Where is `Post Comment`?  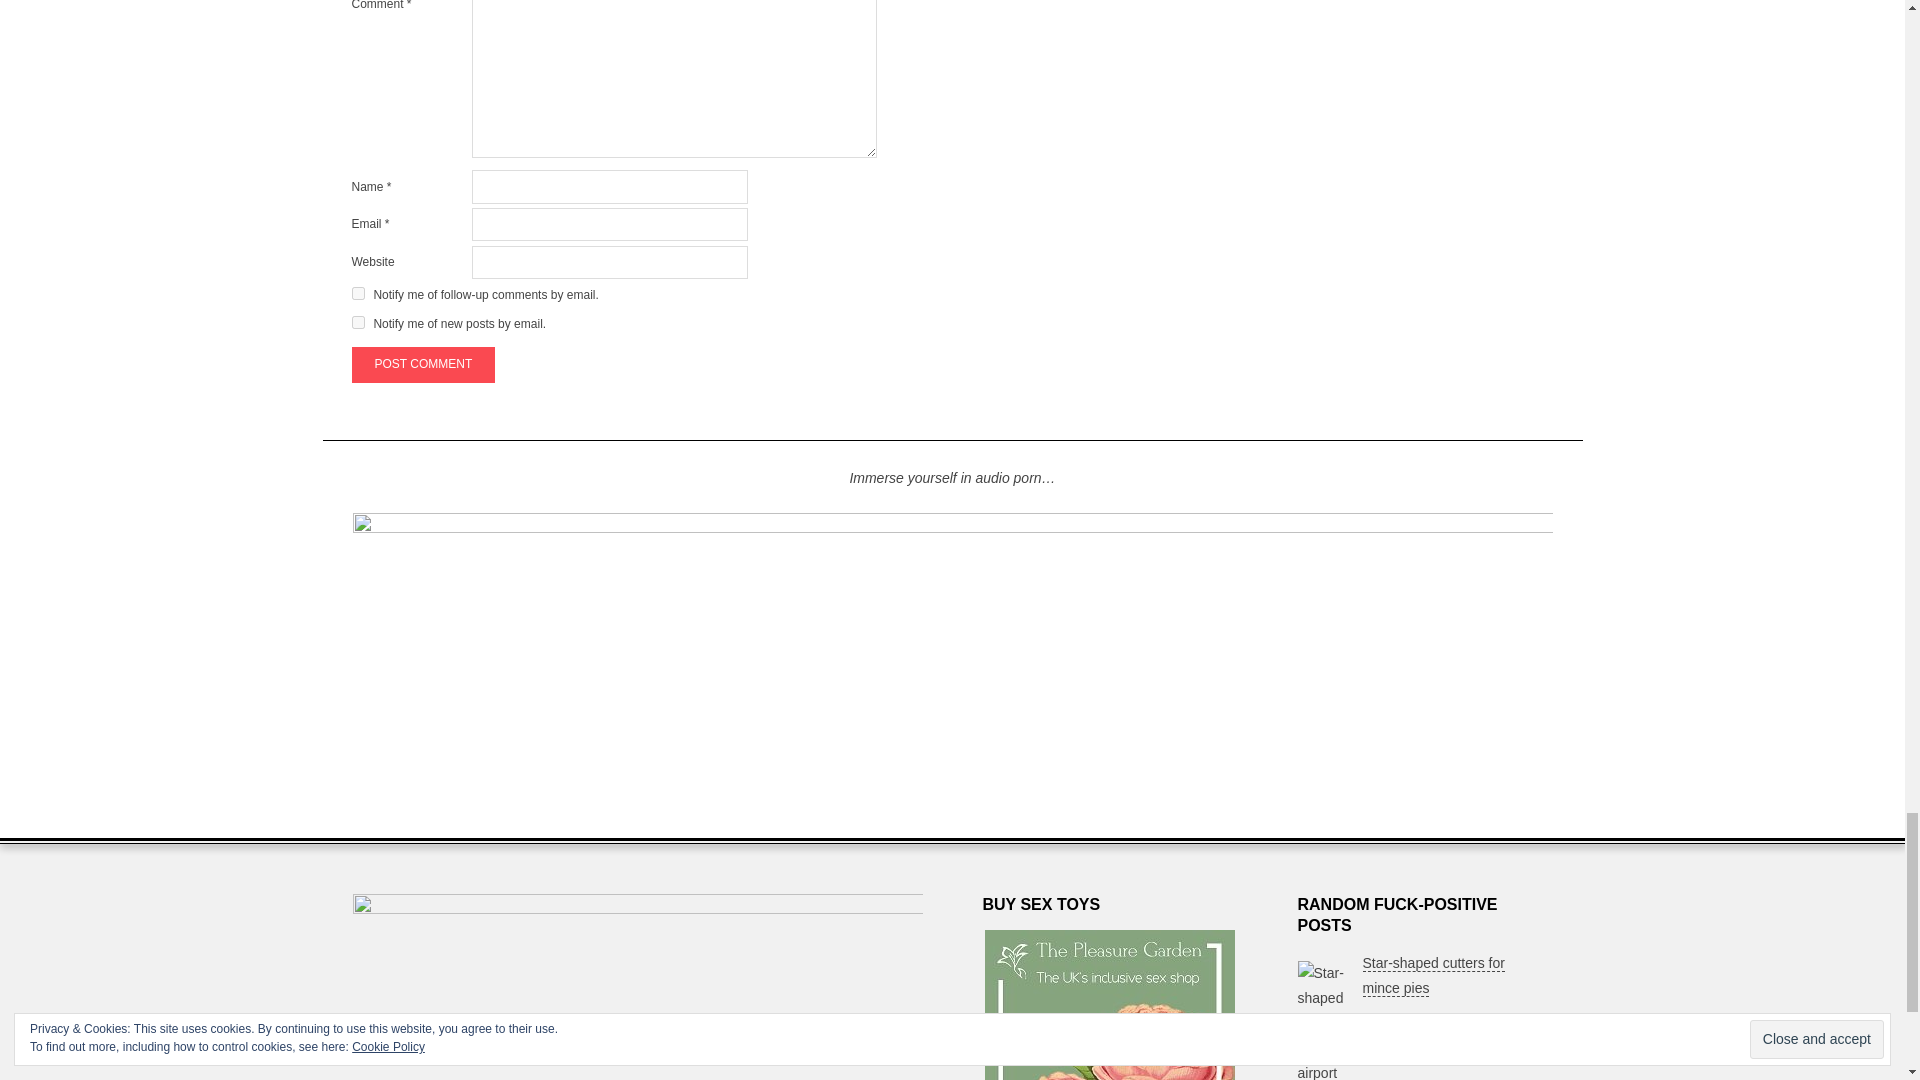
Post Comment is located at coordinates (423, 364).